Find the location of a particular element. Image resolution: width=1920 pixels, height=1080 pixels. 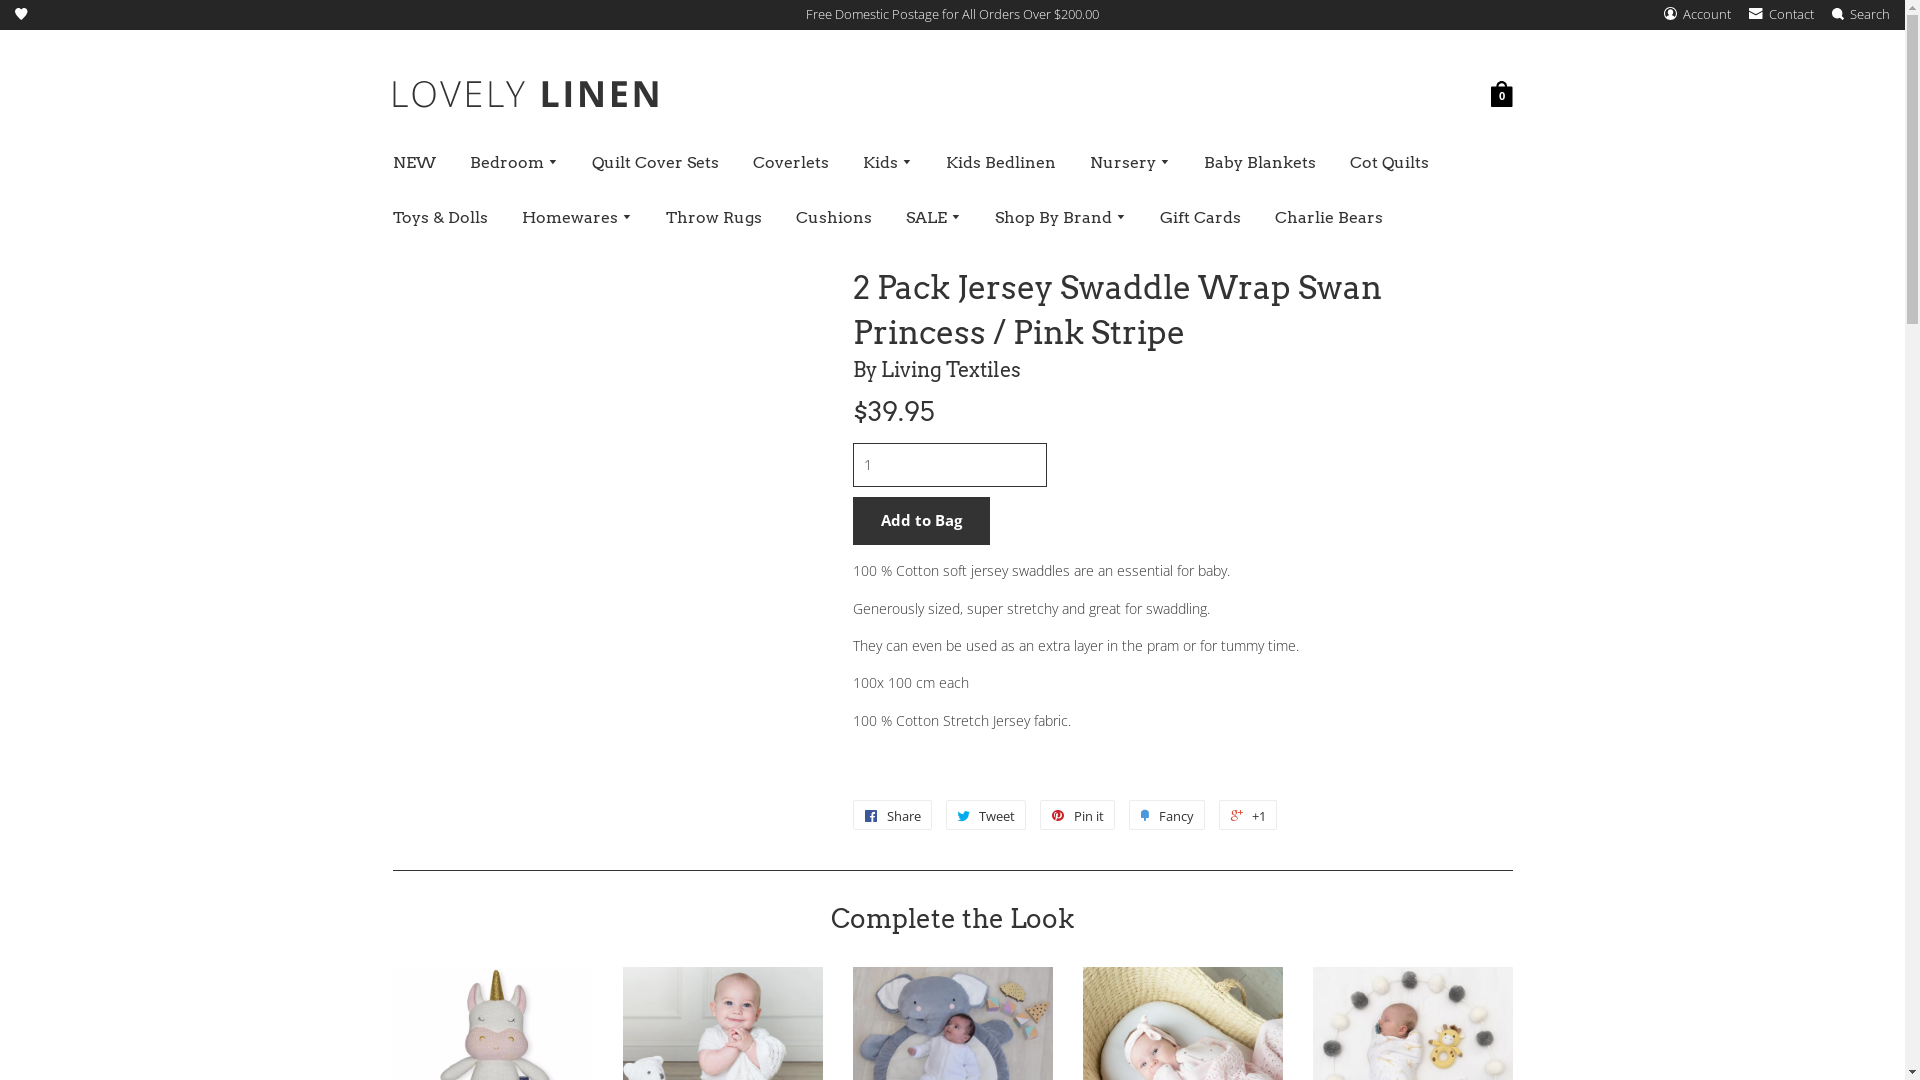

Charlie Bears is located at coordinates (1329, 218).